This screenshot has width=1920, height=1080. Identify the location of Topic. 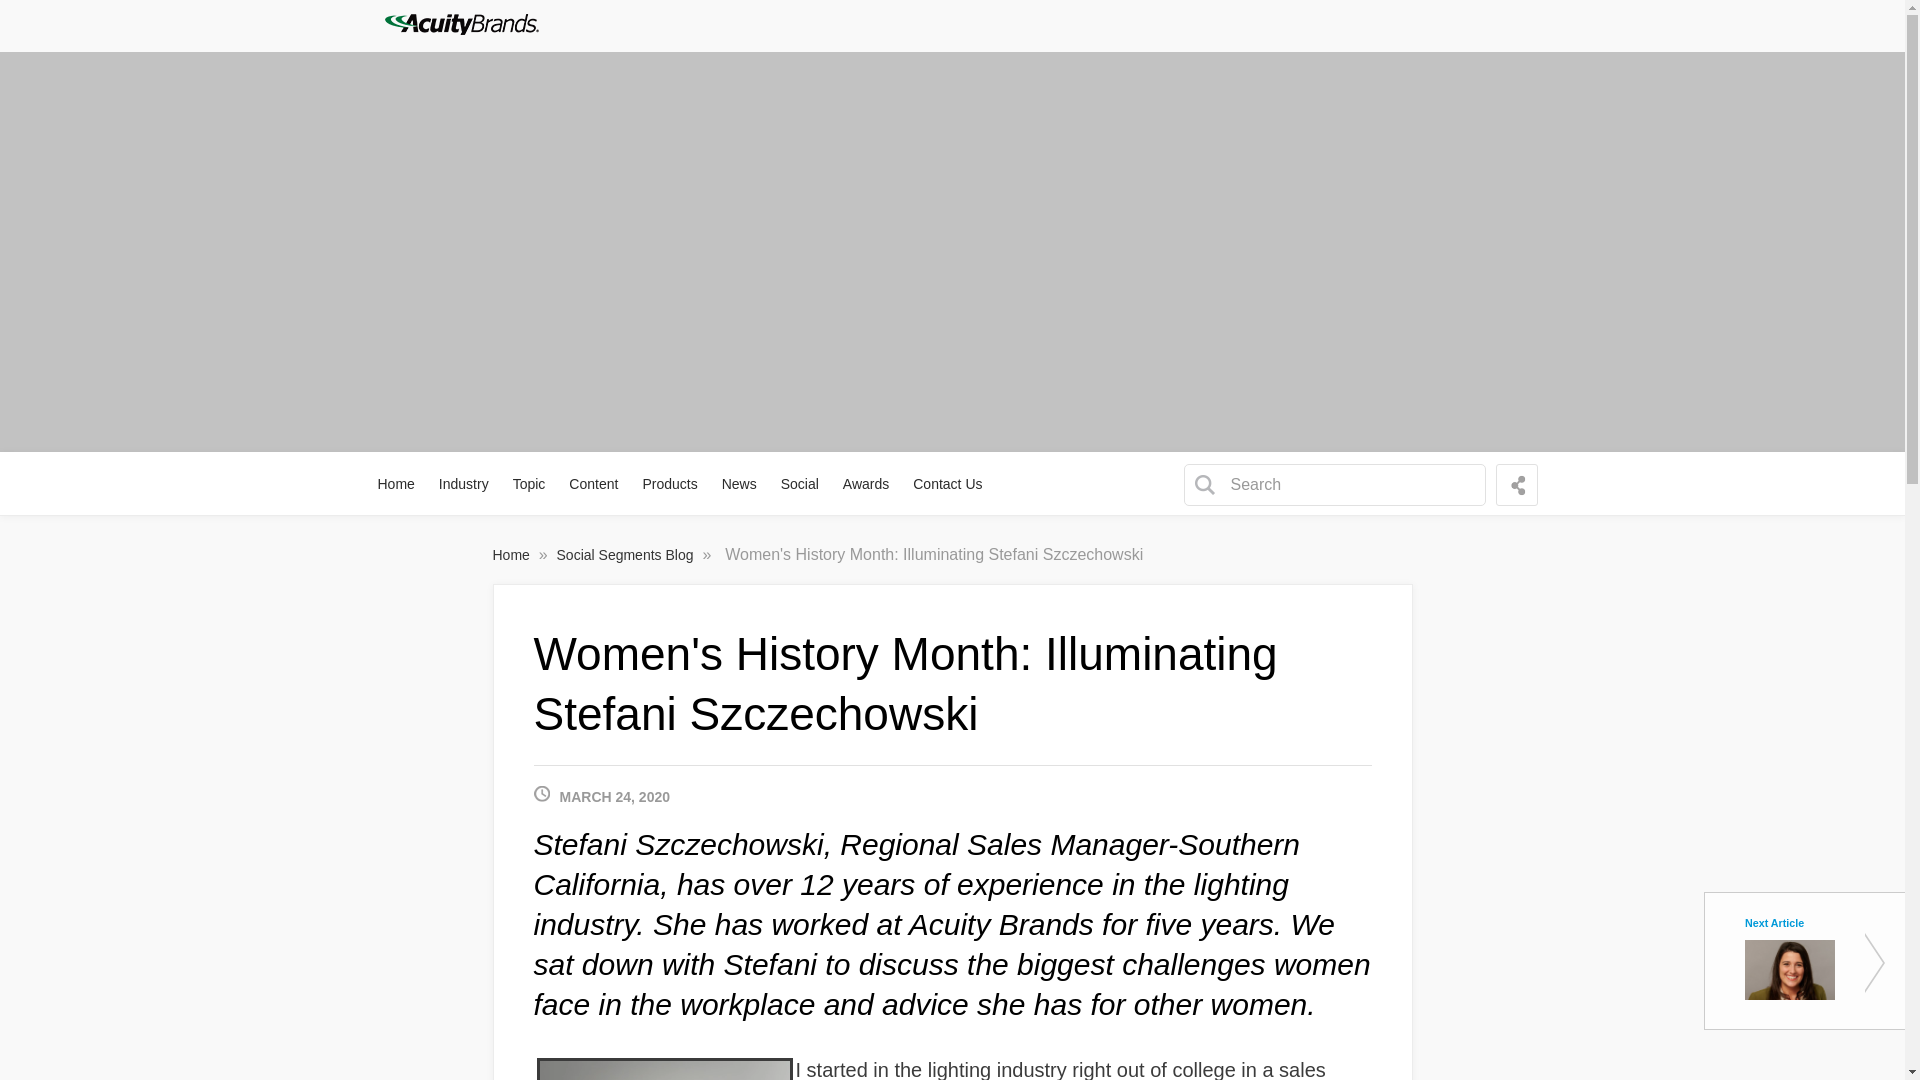
(530, 484).